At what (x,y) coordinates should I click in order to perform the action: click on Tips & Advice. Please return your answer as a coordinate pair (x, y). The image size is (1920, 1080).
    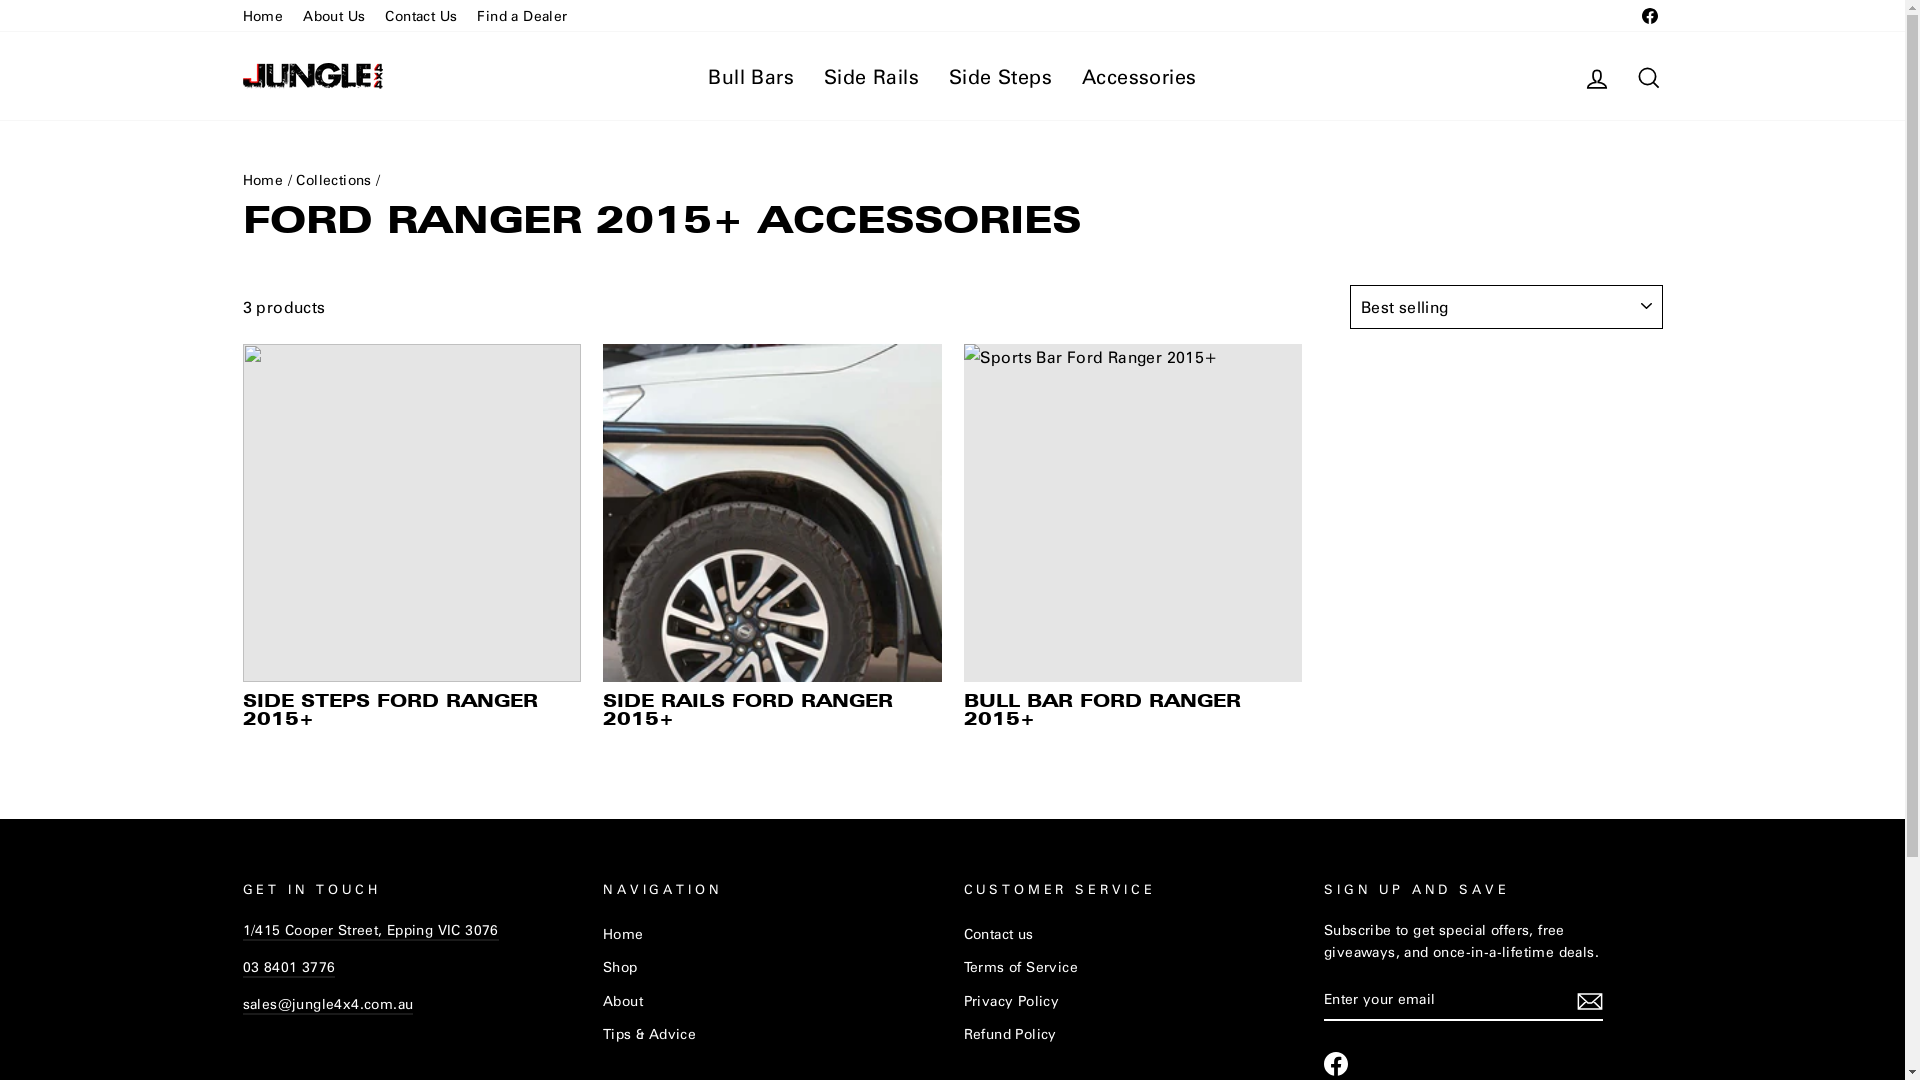
    Looking at the image, I should click on (650, 1034).